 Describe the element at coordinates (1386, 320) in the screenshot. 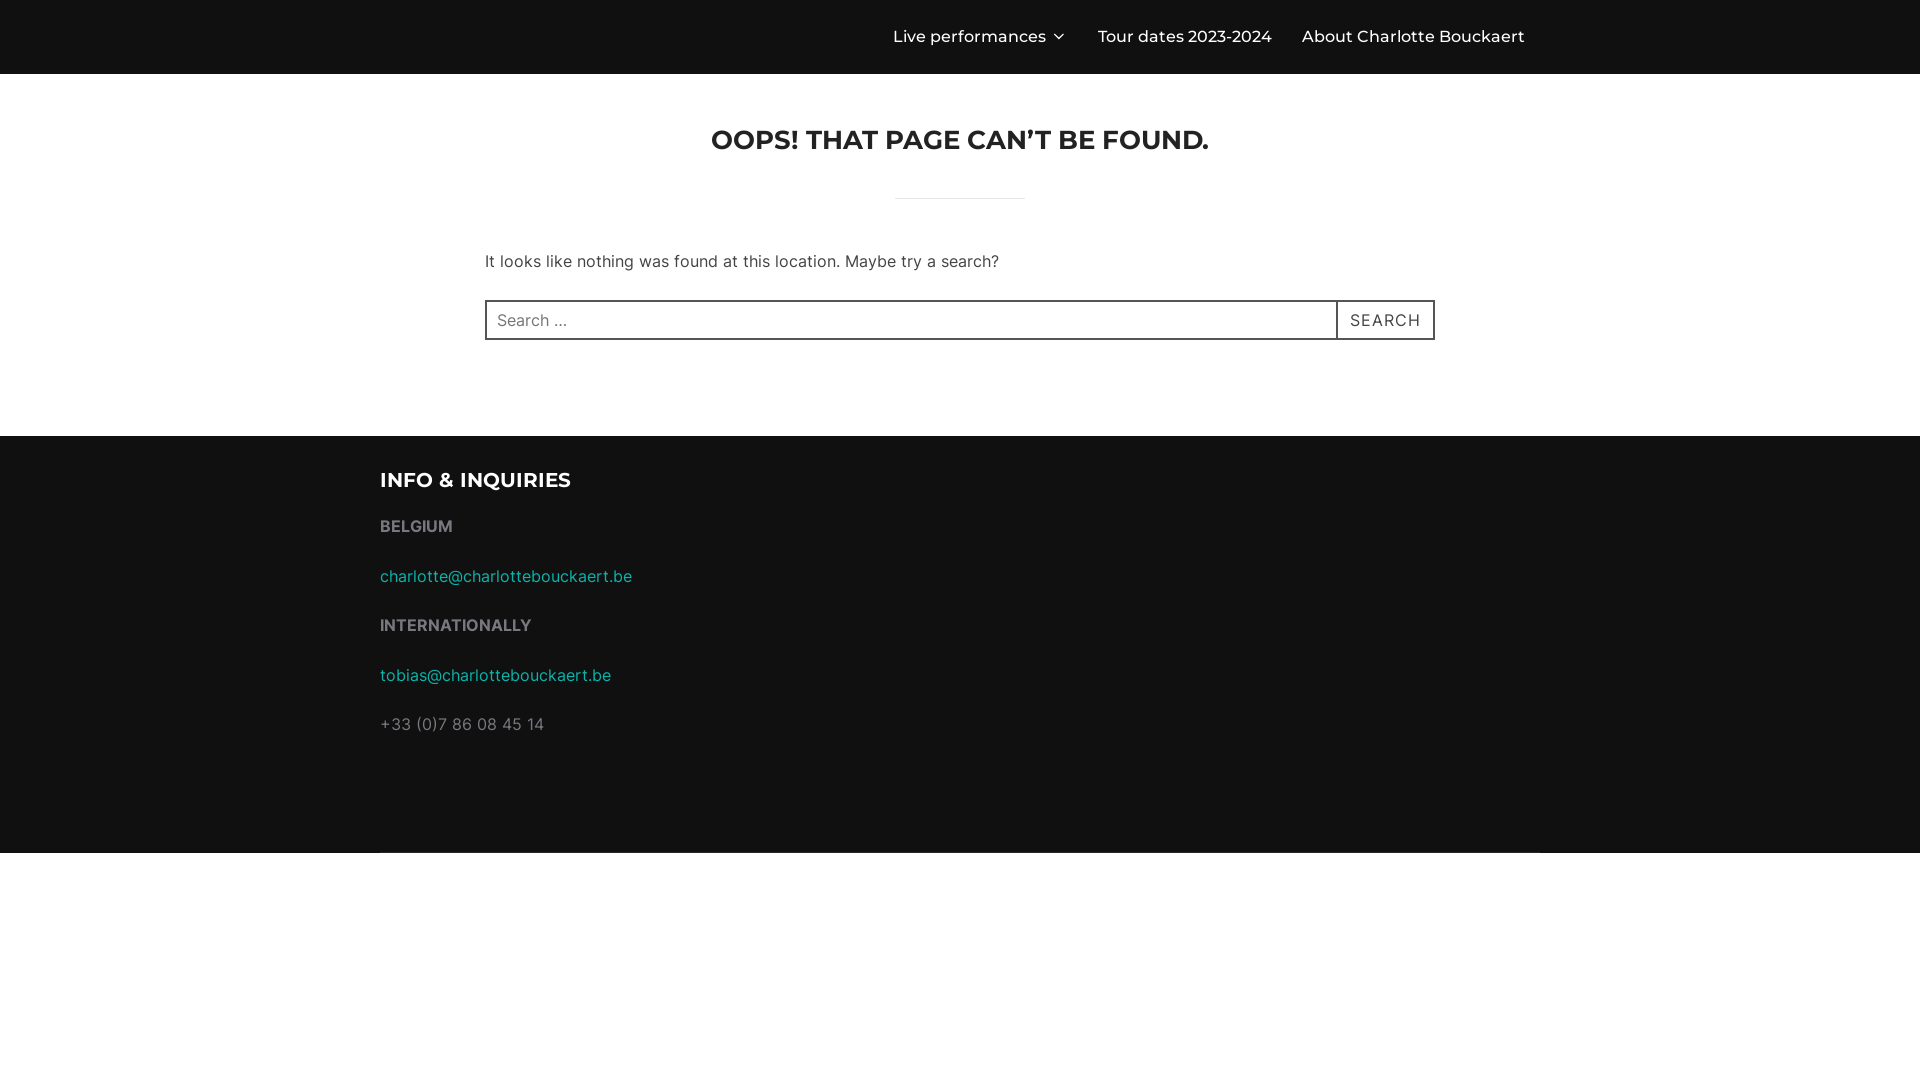

I see `SEARCH` at that location.